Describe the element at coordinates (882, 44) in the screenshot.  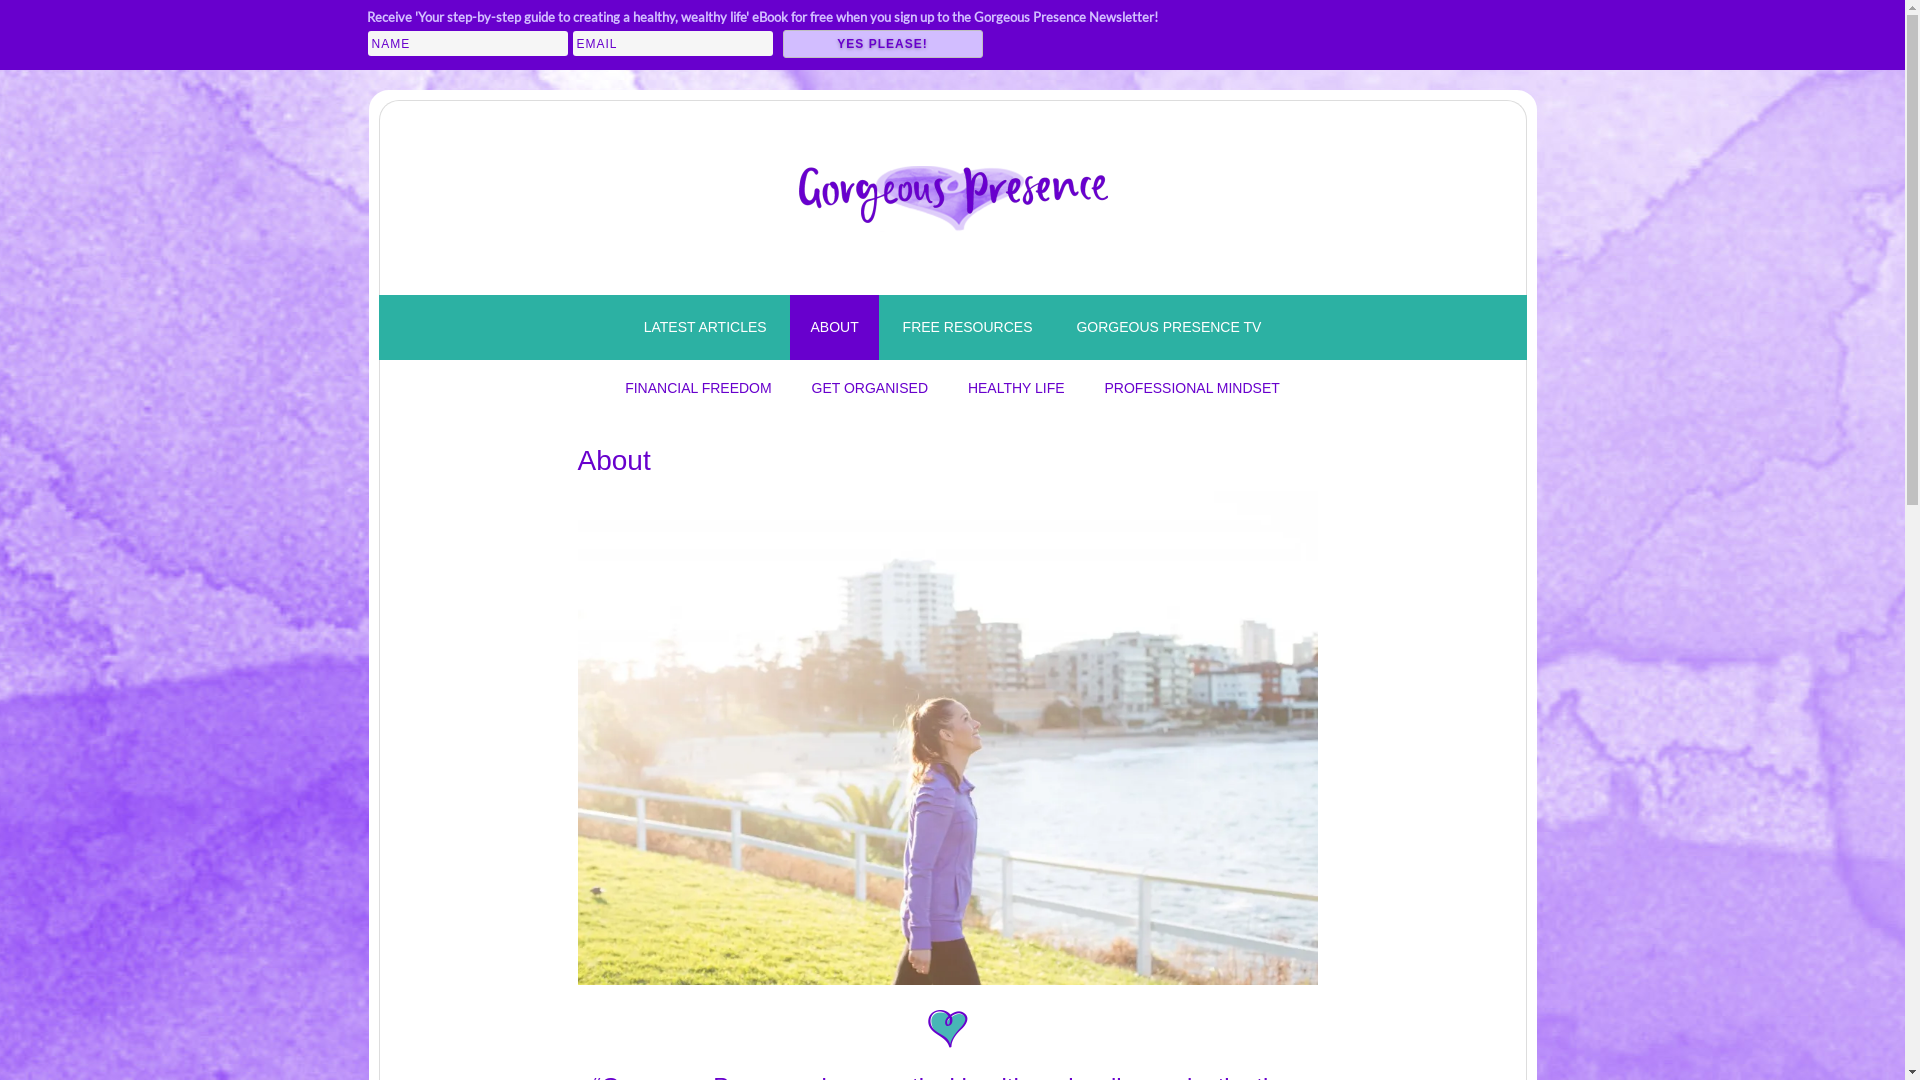
I see `Yes please!` at that location.